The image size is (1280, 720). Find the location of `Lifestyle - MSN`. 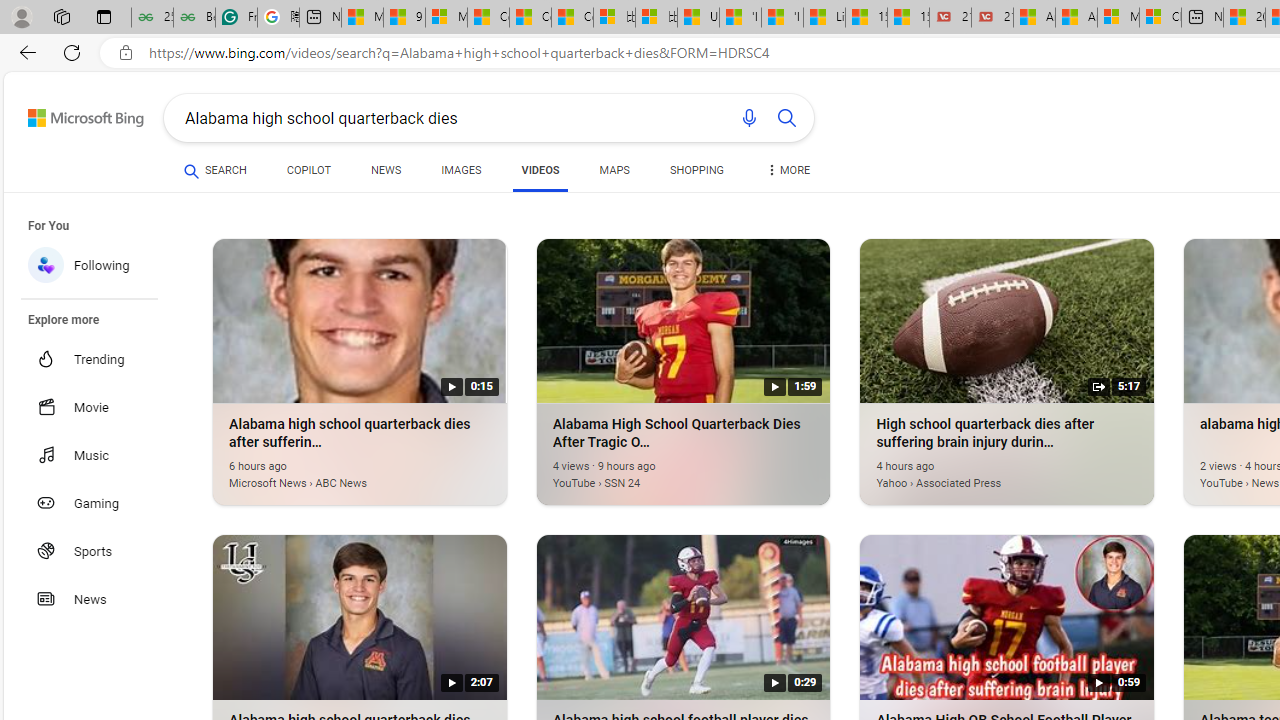

Lifestyle - MSN is located at coordinates (824, 18).